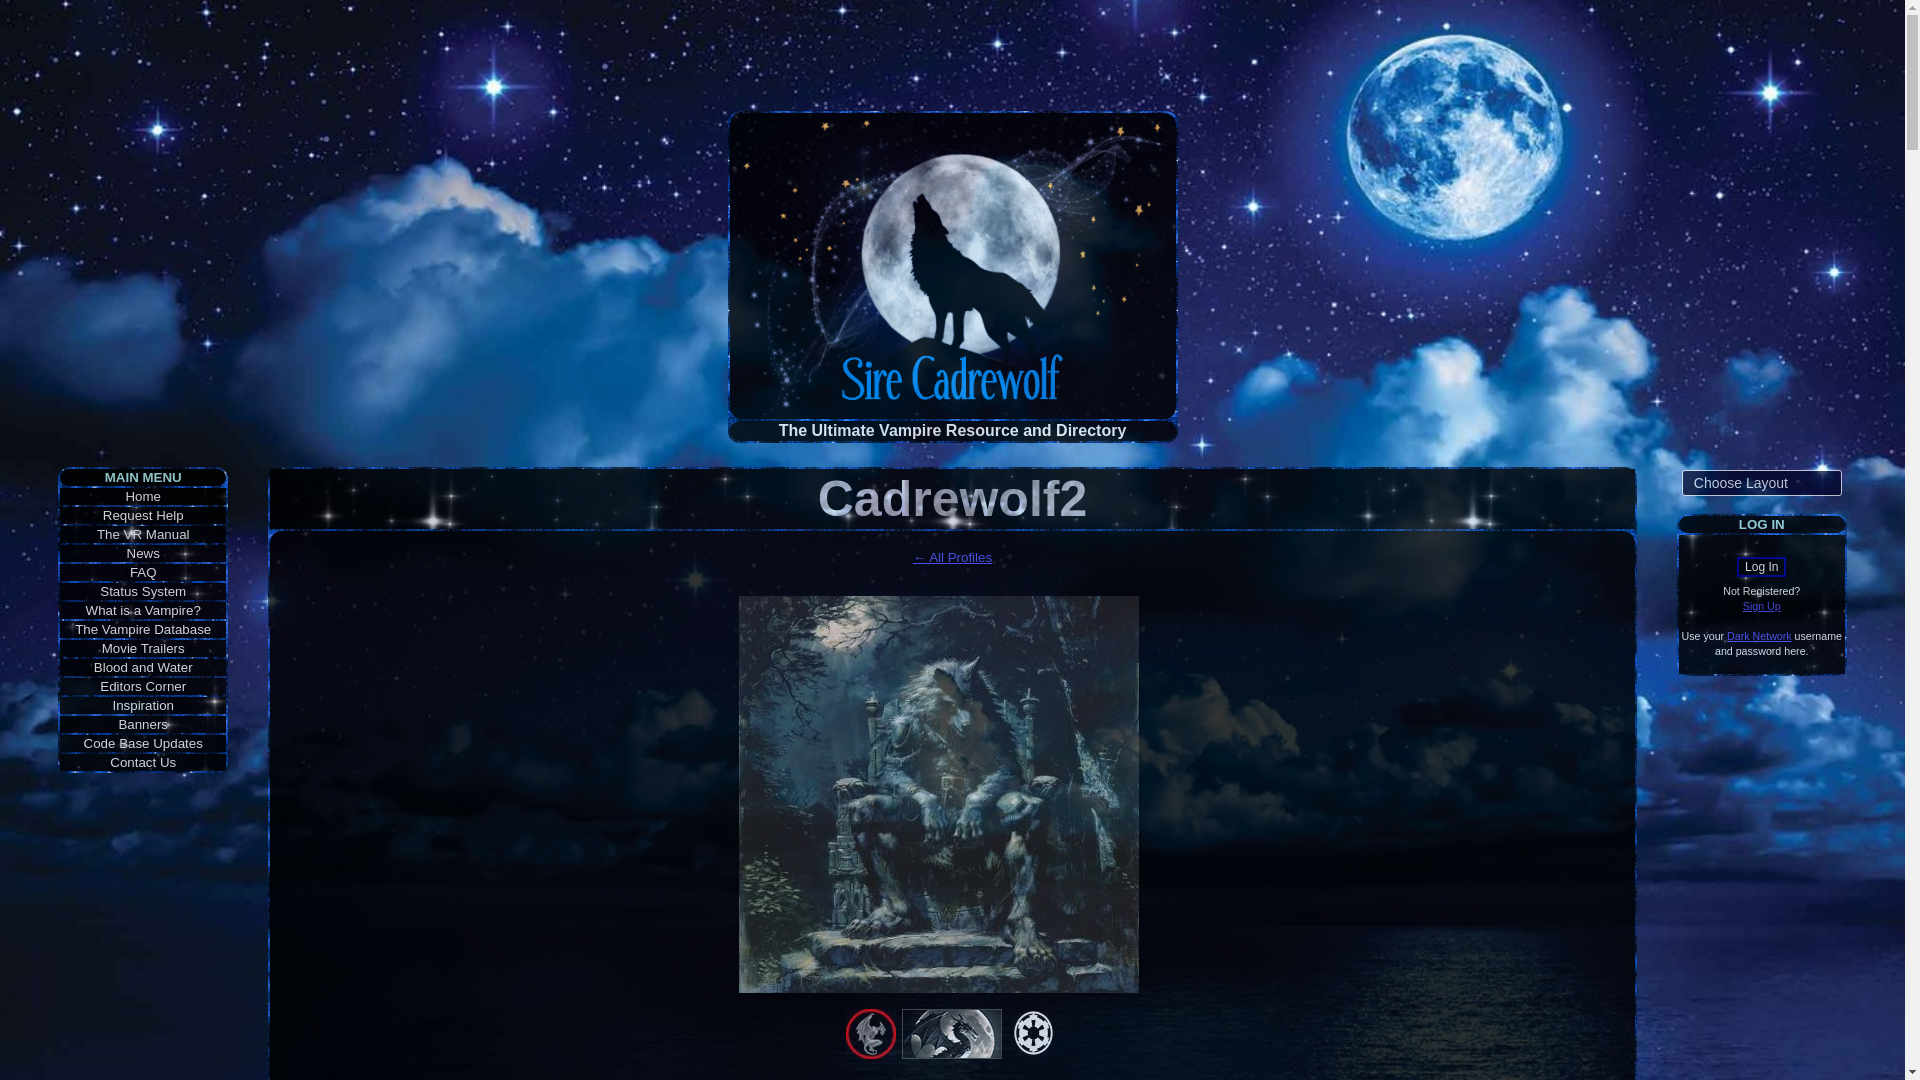  I want to click on The Vampire Database, so click(142, 630).